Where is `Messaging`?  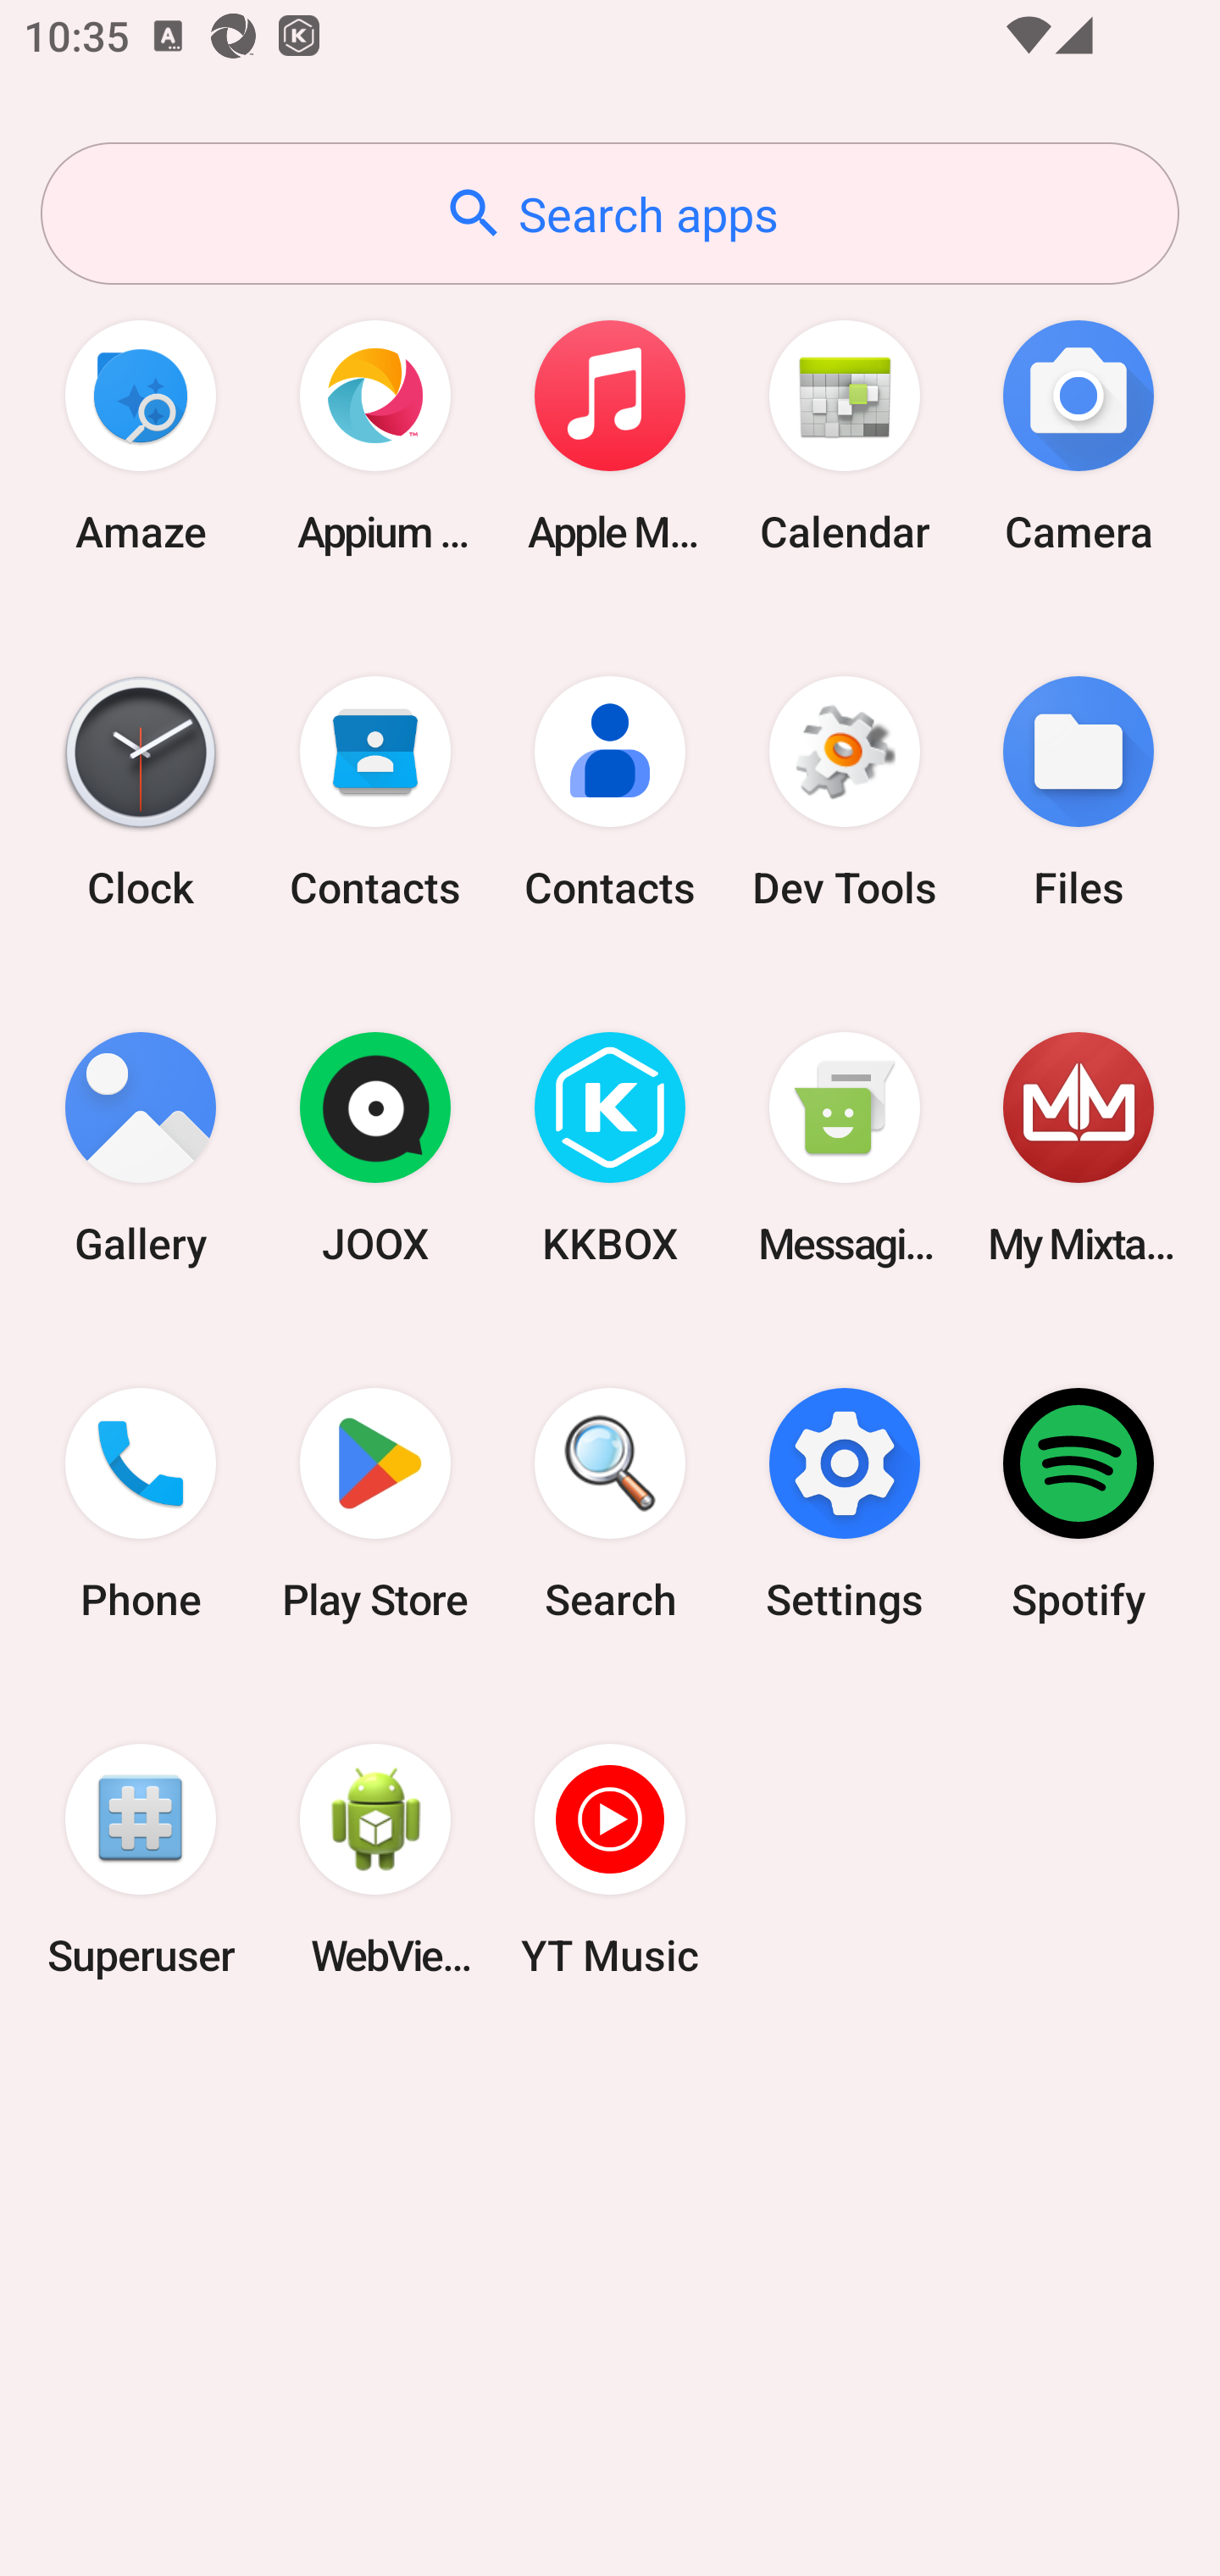 Messaging is located at coordinates (844, 1149).